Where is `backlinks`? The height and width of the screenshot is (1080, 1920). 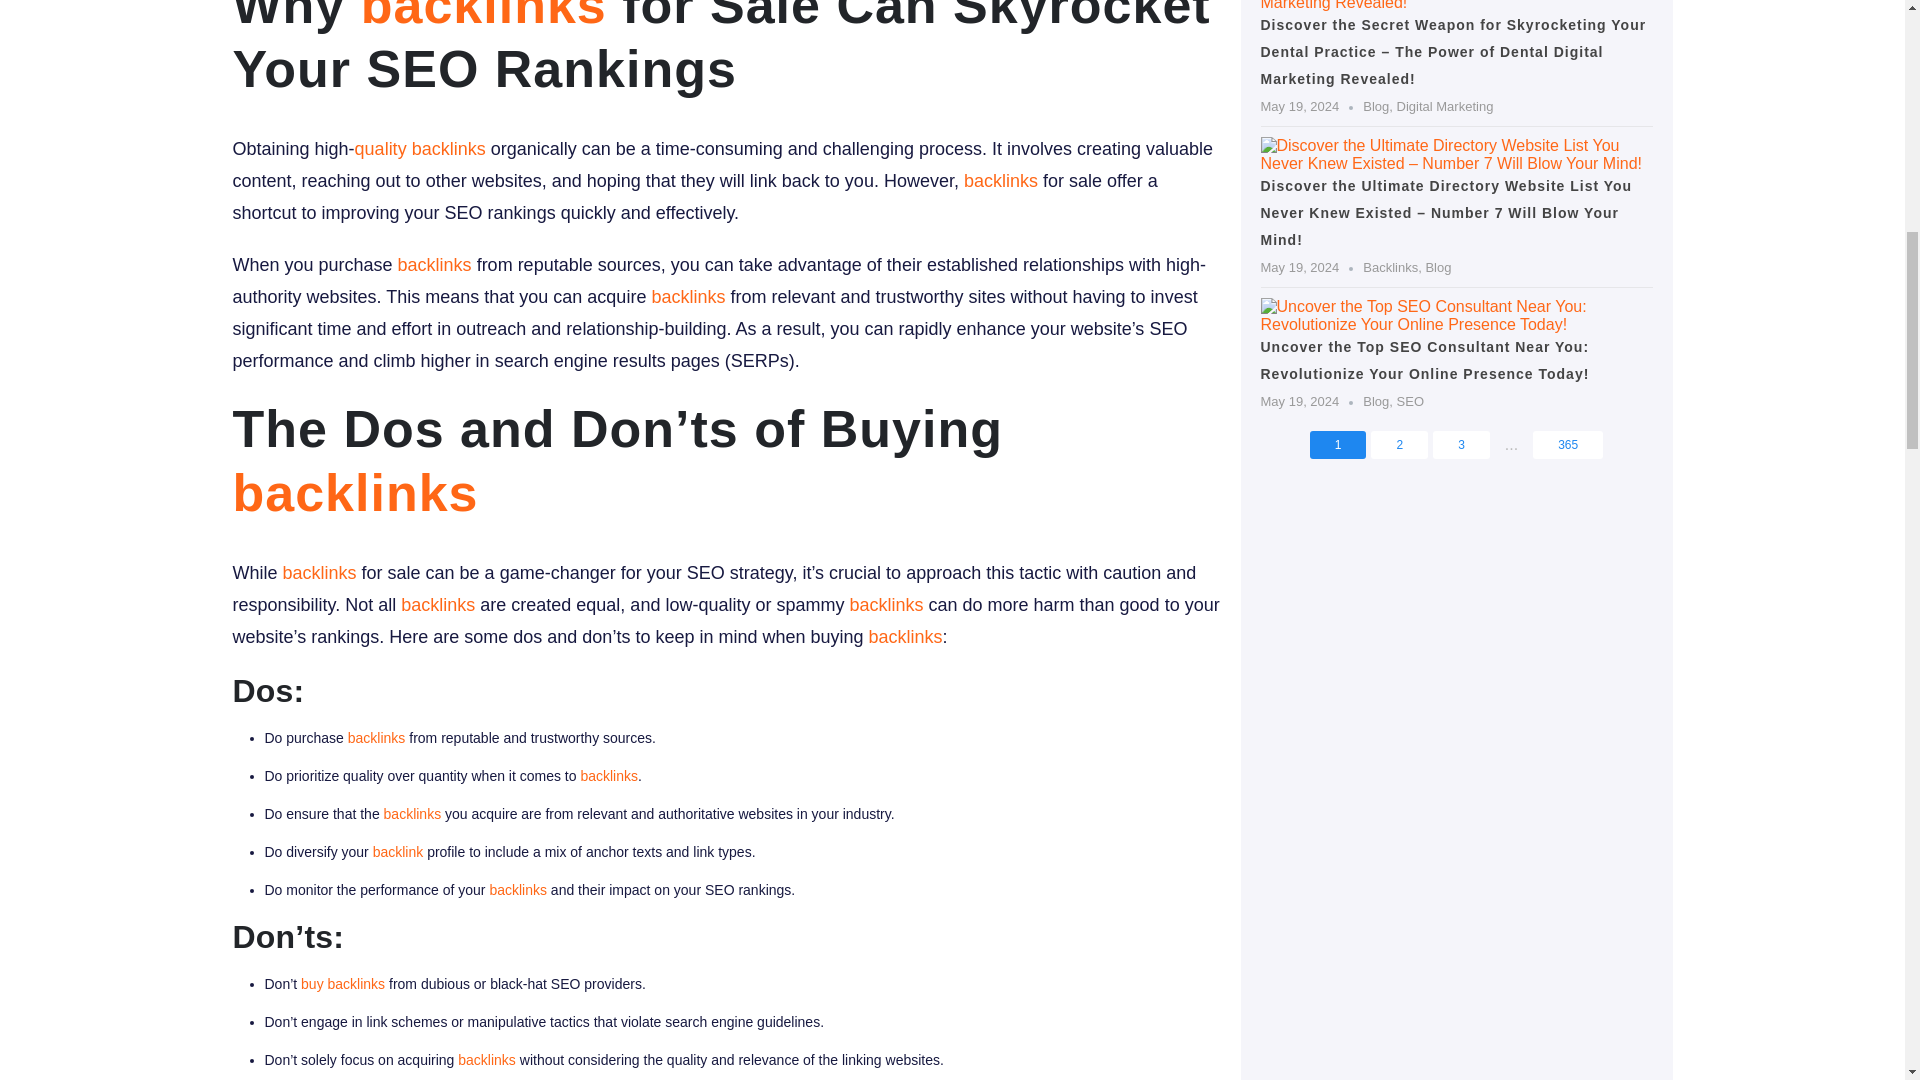
backlinks is located at coordinates (376, 738).